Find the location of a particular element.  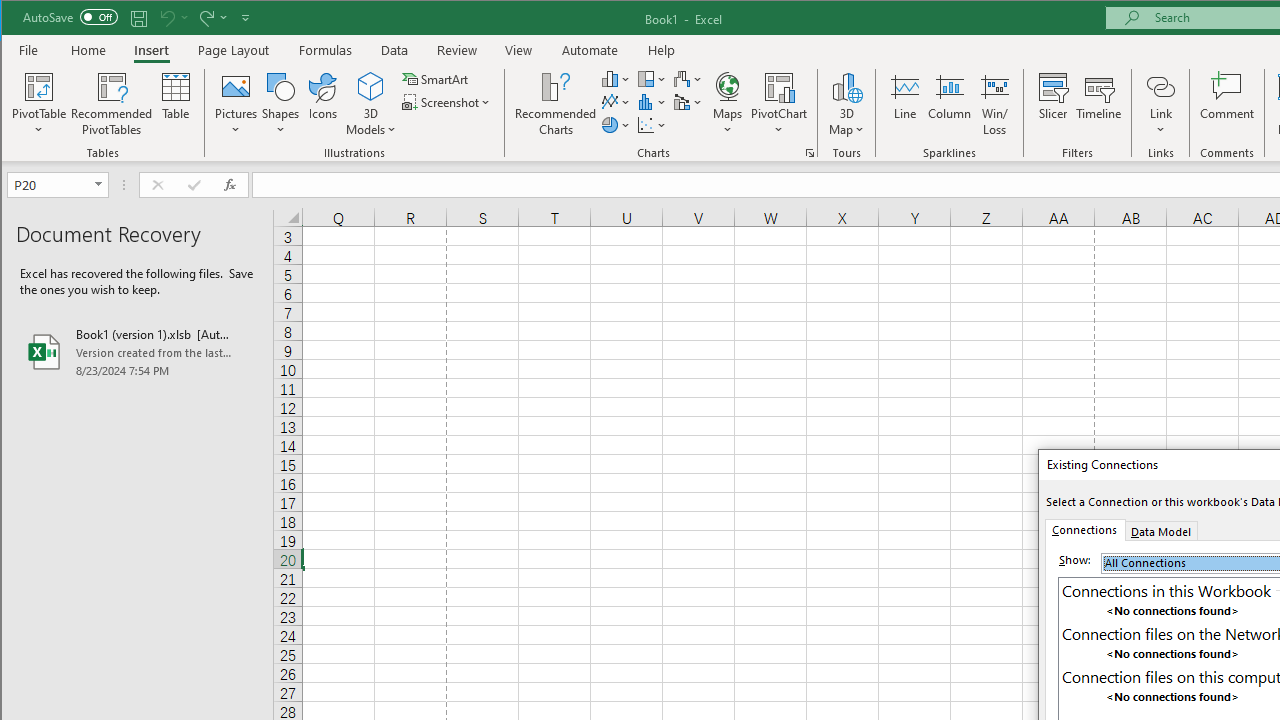

Data Model is located at coordinates (1160, 530).